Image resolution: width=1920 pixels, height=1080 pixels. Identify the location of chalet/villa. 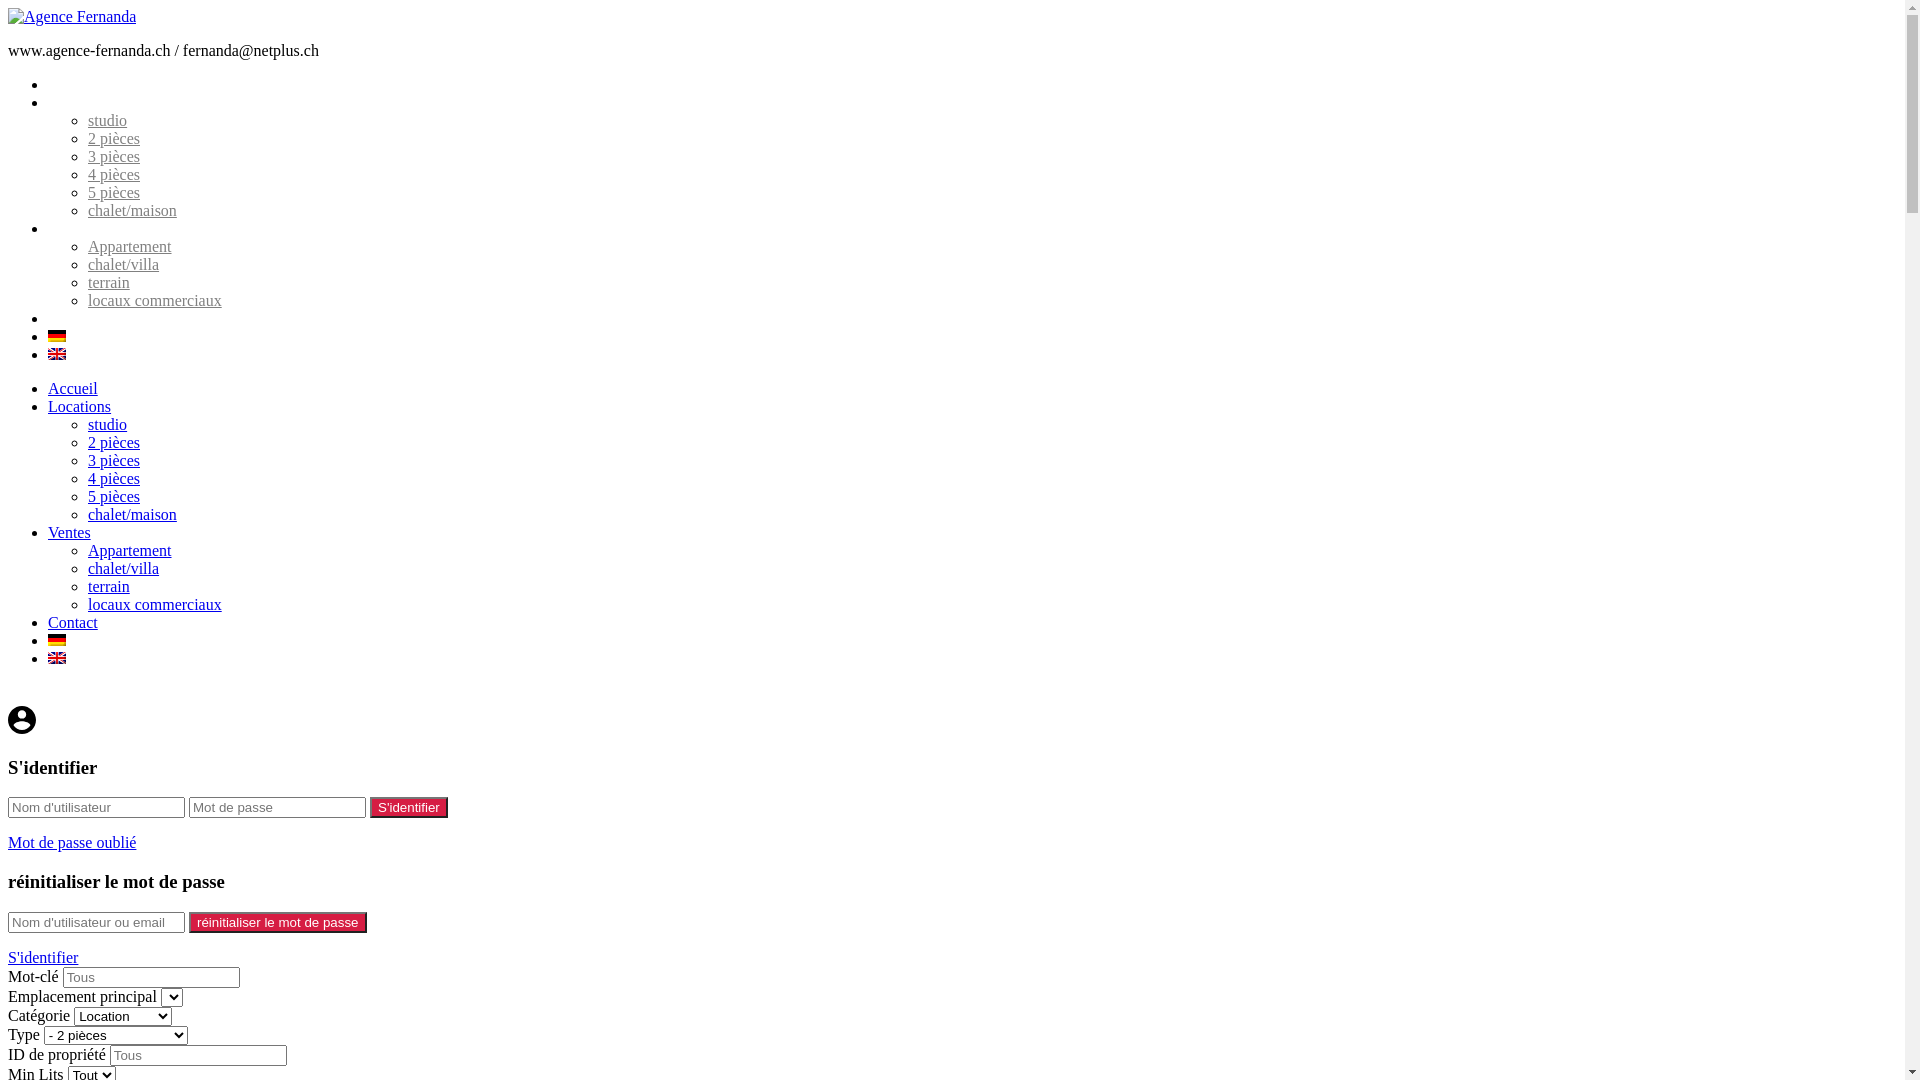
(124, 568).